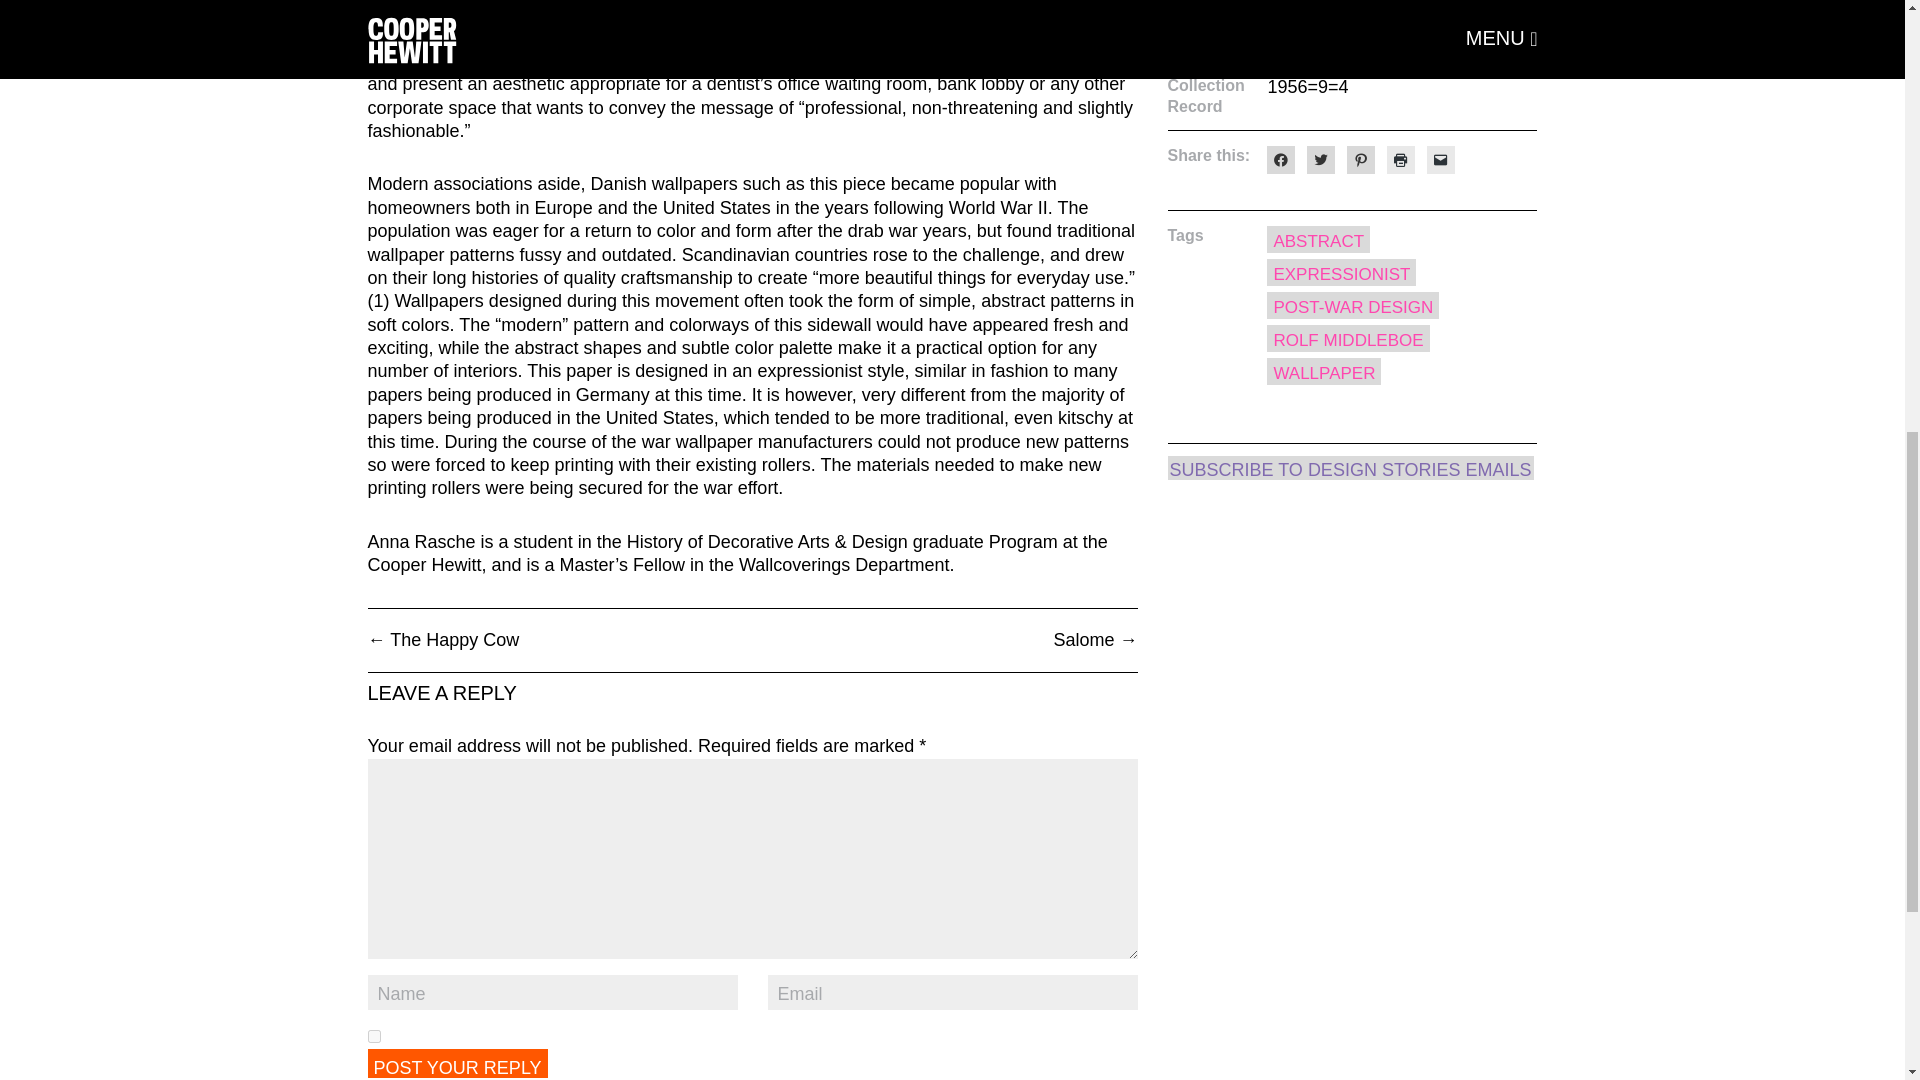  What do you see at coordinates (458, 1062) in the screenshot?
I see `Post Your Reply` at bounding box center [458, 1062].